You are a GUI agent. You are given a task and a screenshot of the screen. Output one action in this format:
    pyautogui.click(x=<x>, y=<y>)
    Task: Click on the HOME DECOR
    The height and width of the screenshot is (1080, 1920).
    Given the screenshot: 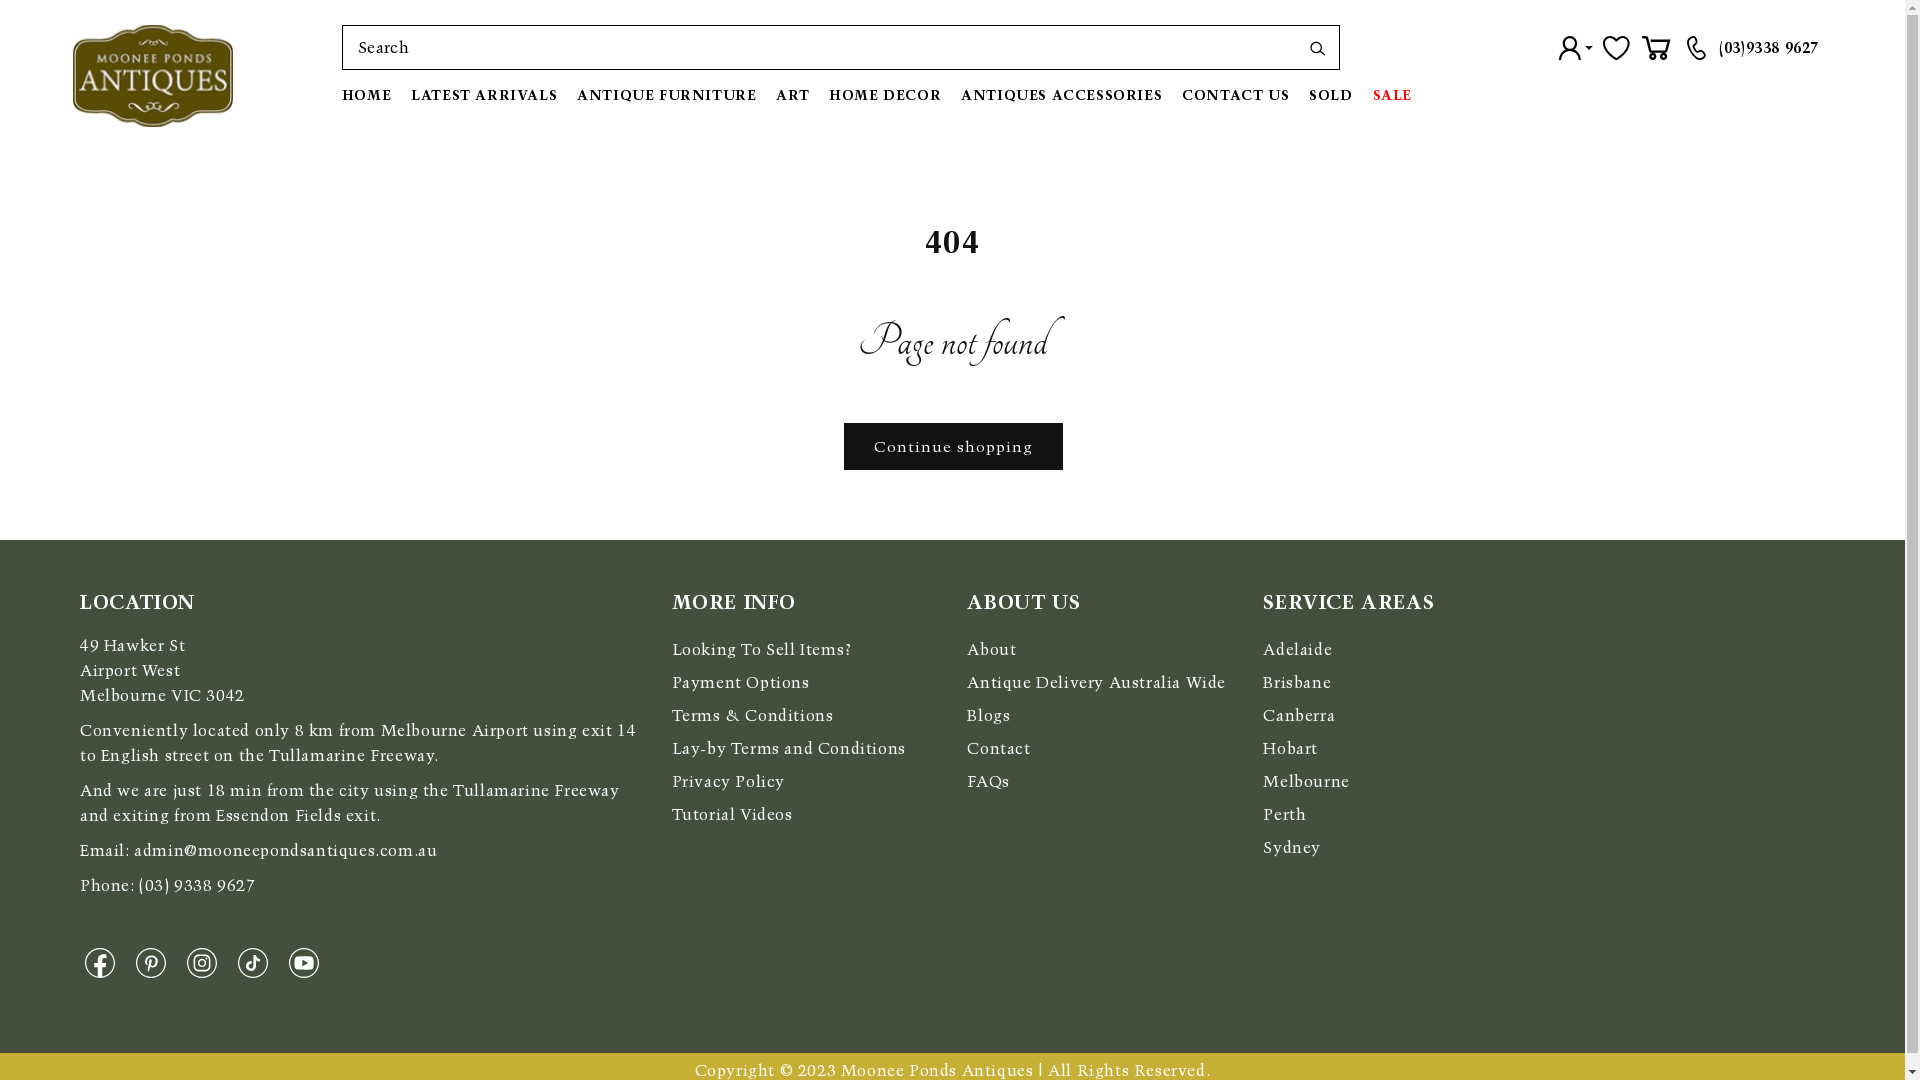 What is the action you would take?
    pyautogui.click(x=885, y=95)
    